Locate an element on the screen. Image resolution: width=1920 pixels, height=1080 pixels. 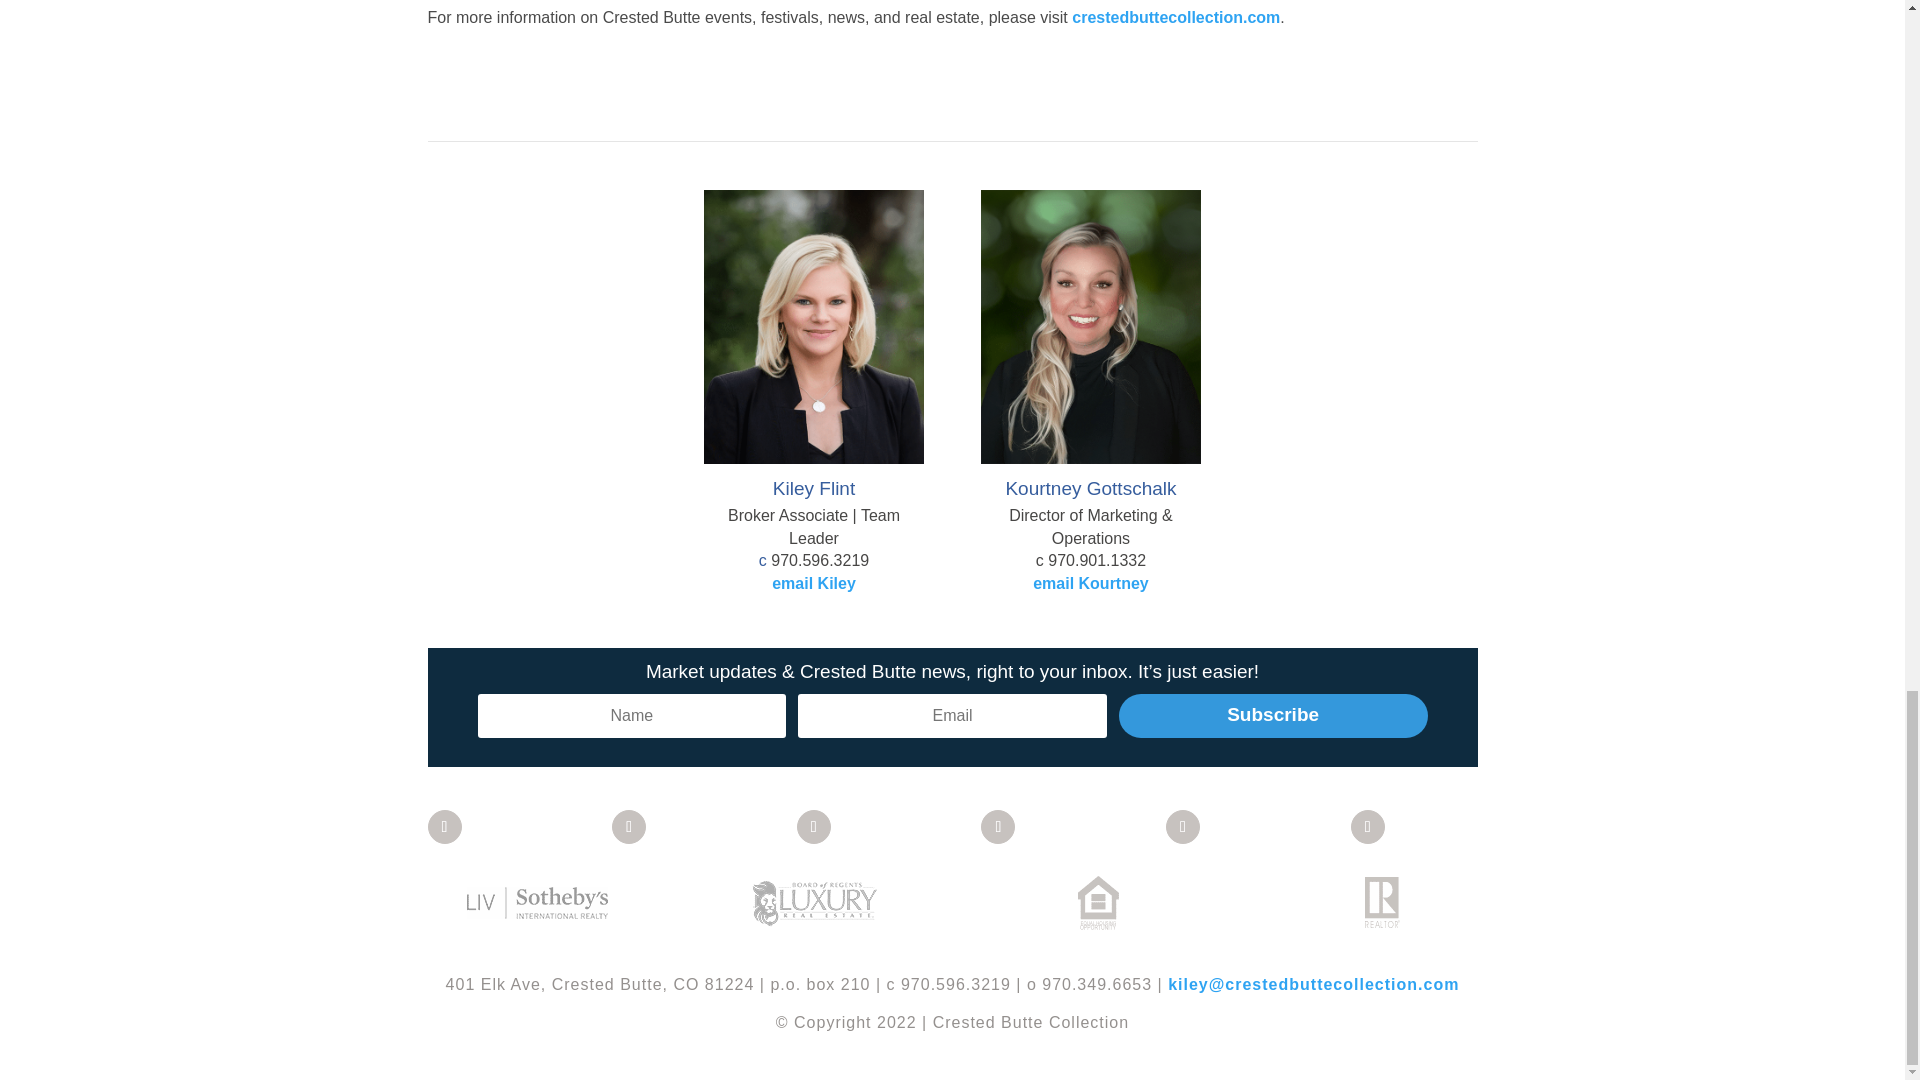
Follow on LinkedIn is located at coordinates (814, 826).